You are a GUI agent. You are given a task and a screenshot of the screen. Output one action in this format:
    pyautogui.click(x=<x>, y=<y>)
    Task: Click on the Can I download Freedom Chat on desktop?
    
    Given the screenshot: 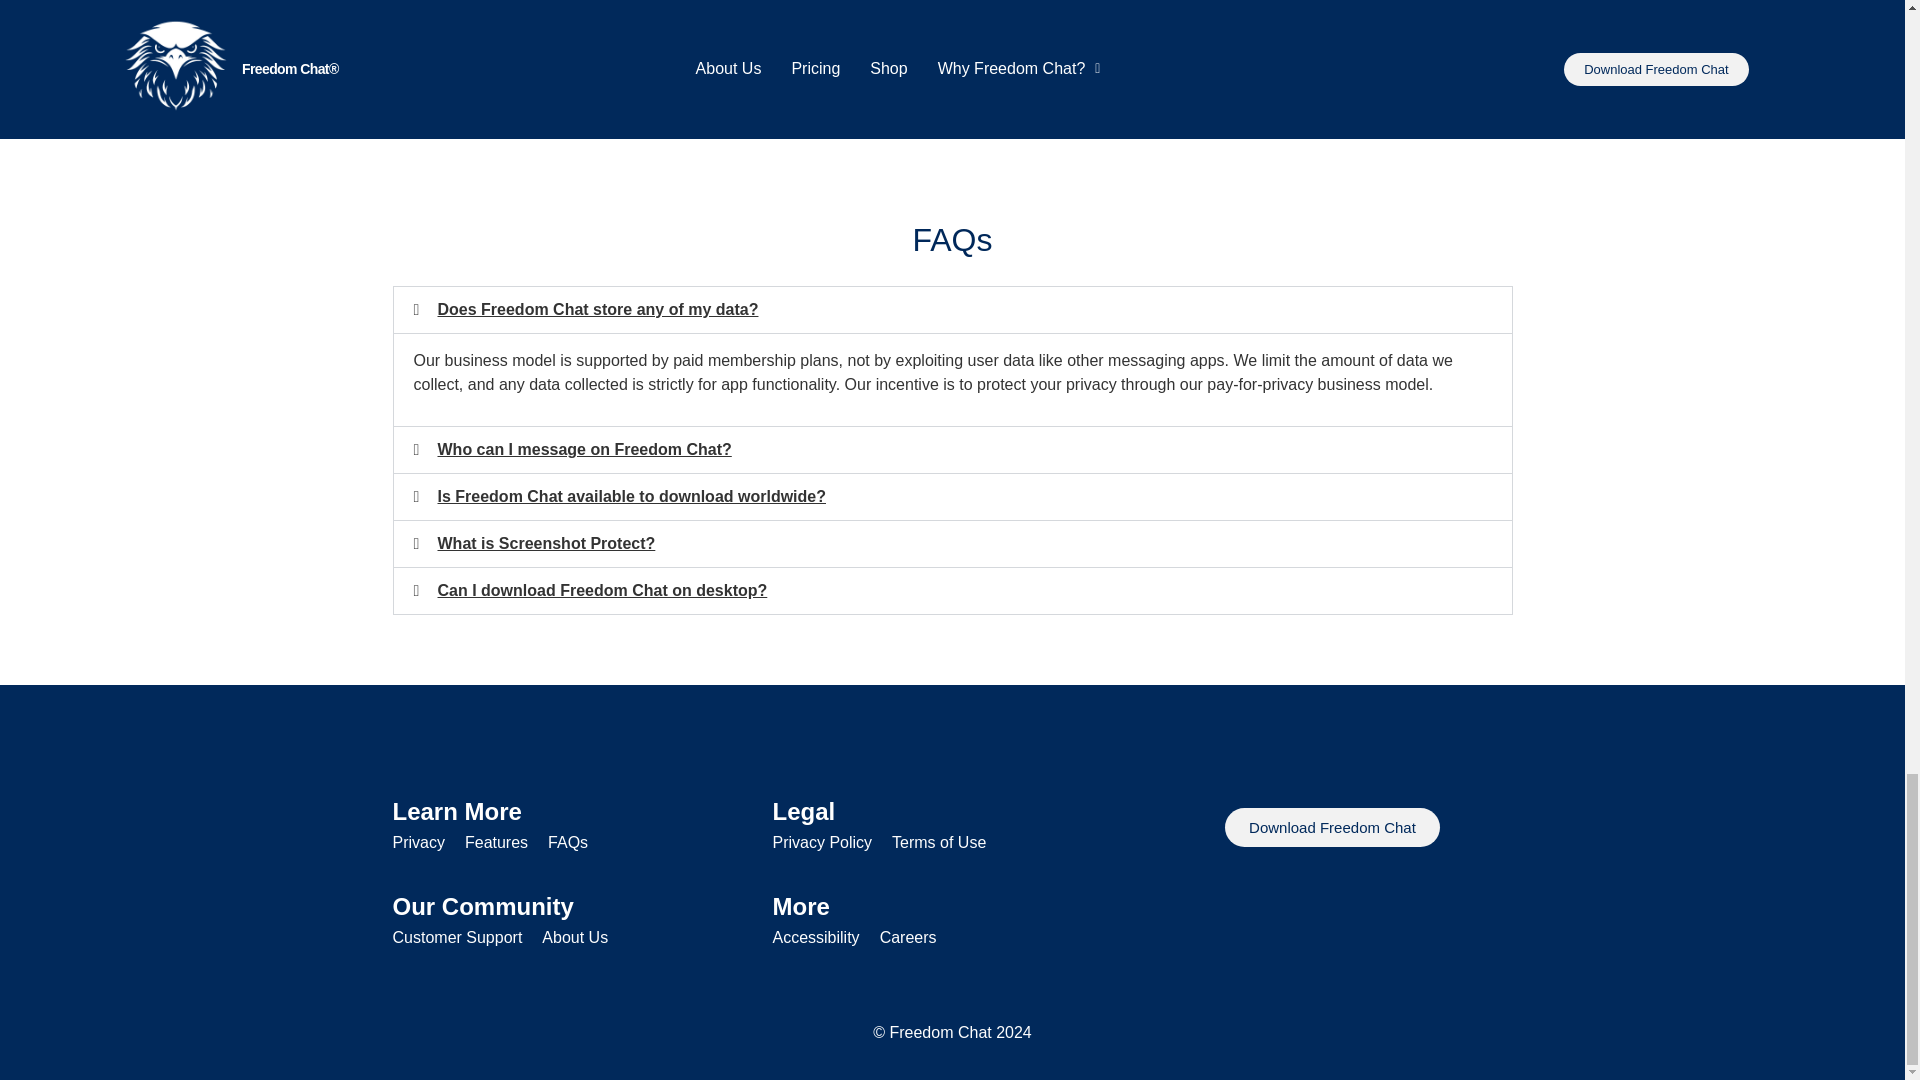 What is the action you would take?
    pyautogui.click(x=602, y=590)
    